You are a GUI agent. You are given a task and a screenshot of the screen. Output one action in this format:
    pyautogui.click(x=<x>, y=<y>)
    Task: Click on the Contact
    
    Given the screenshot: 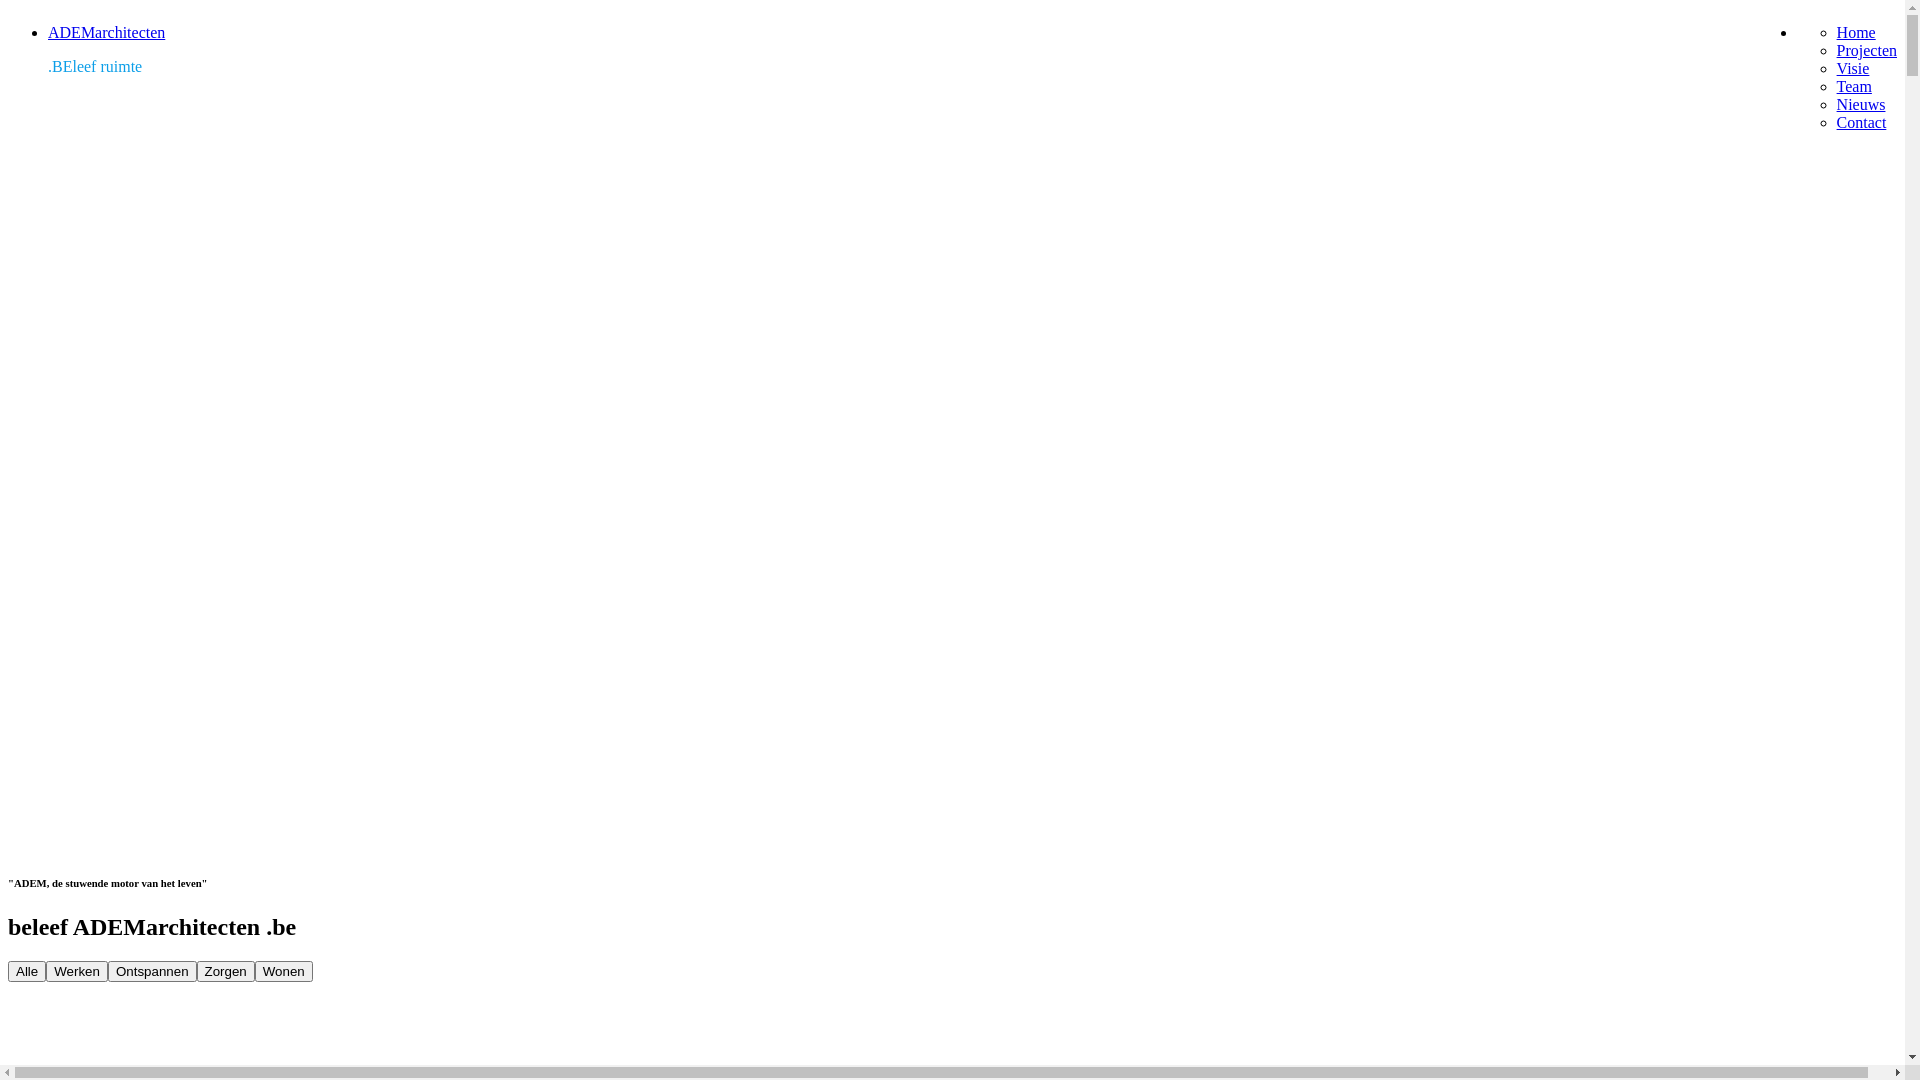 What is the action you would take?
    pyautogui.click(x=1862, y=122)
    